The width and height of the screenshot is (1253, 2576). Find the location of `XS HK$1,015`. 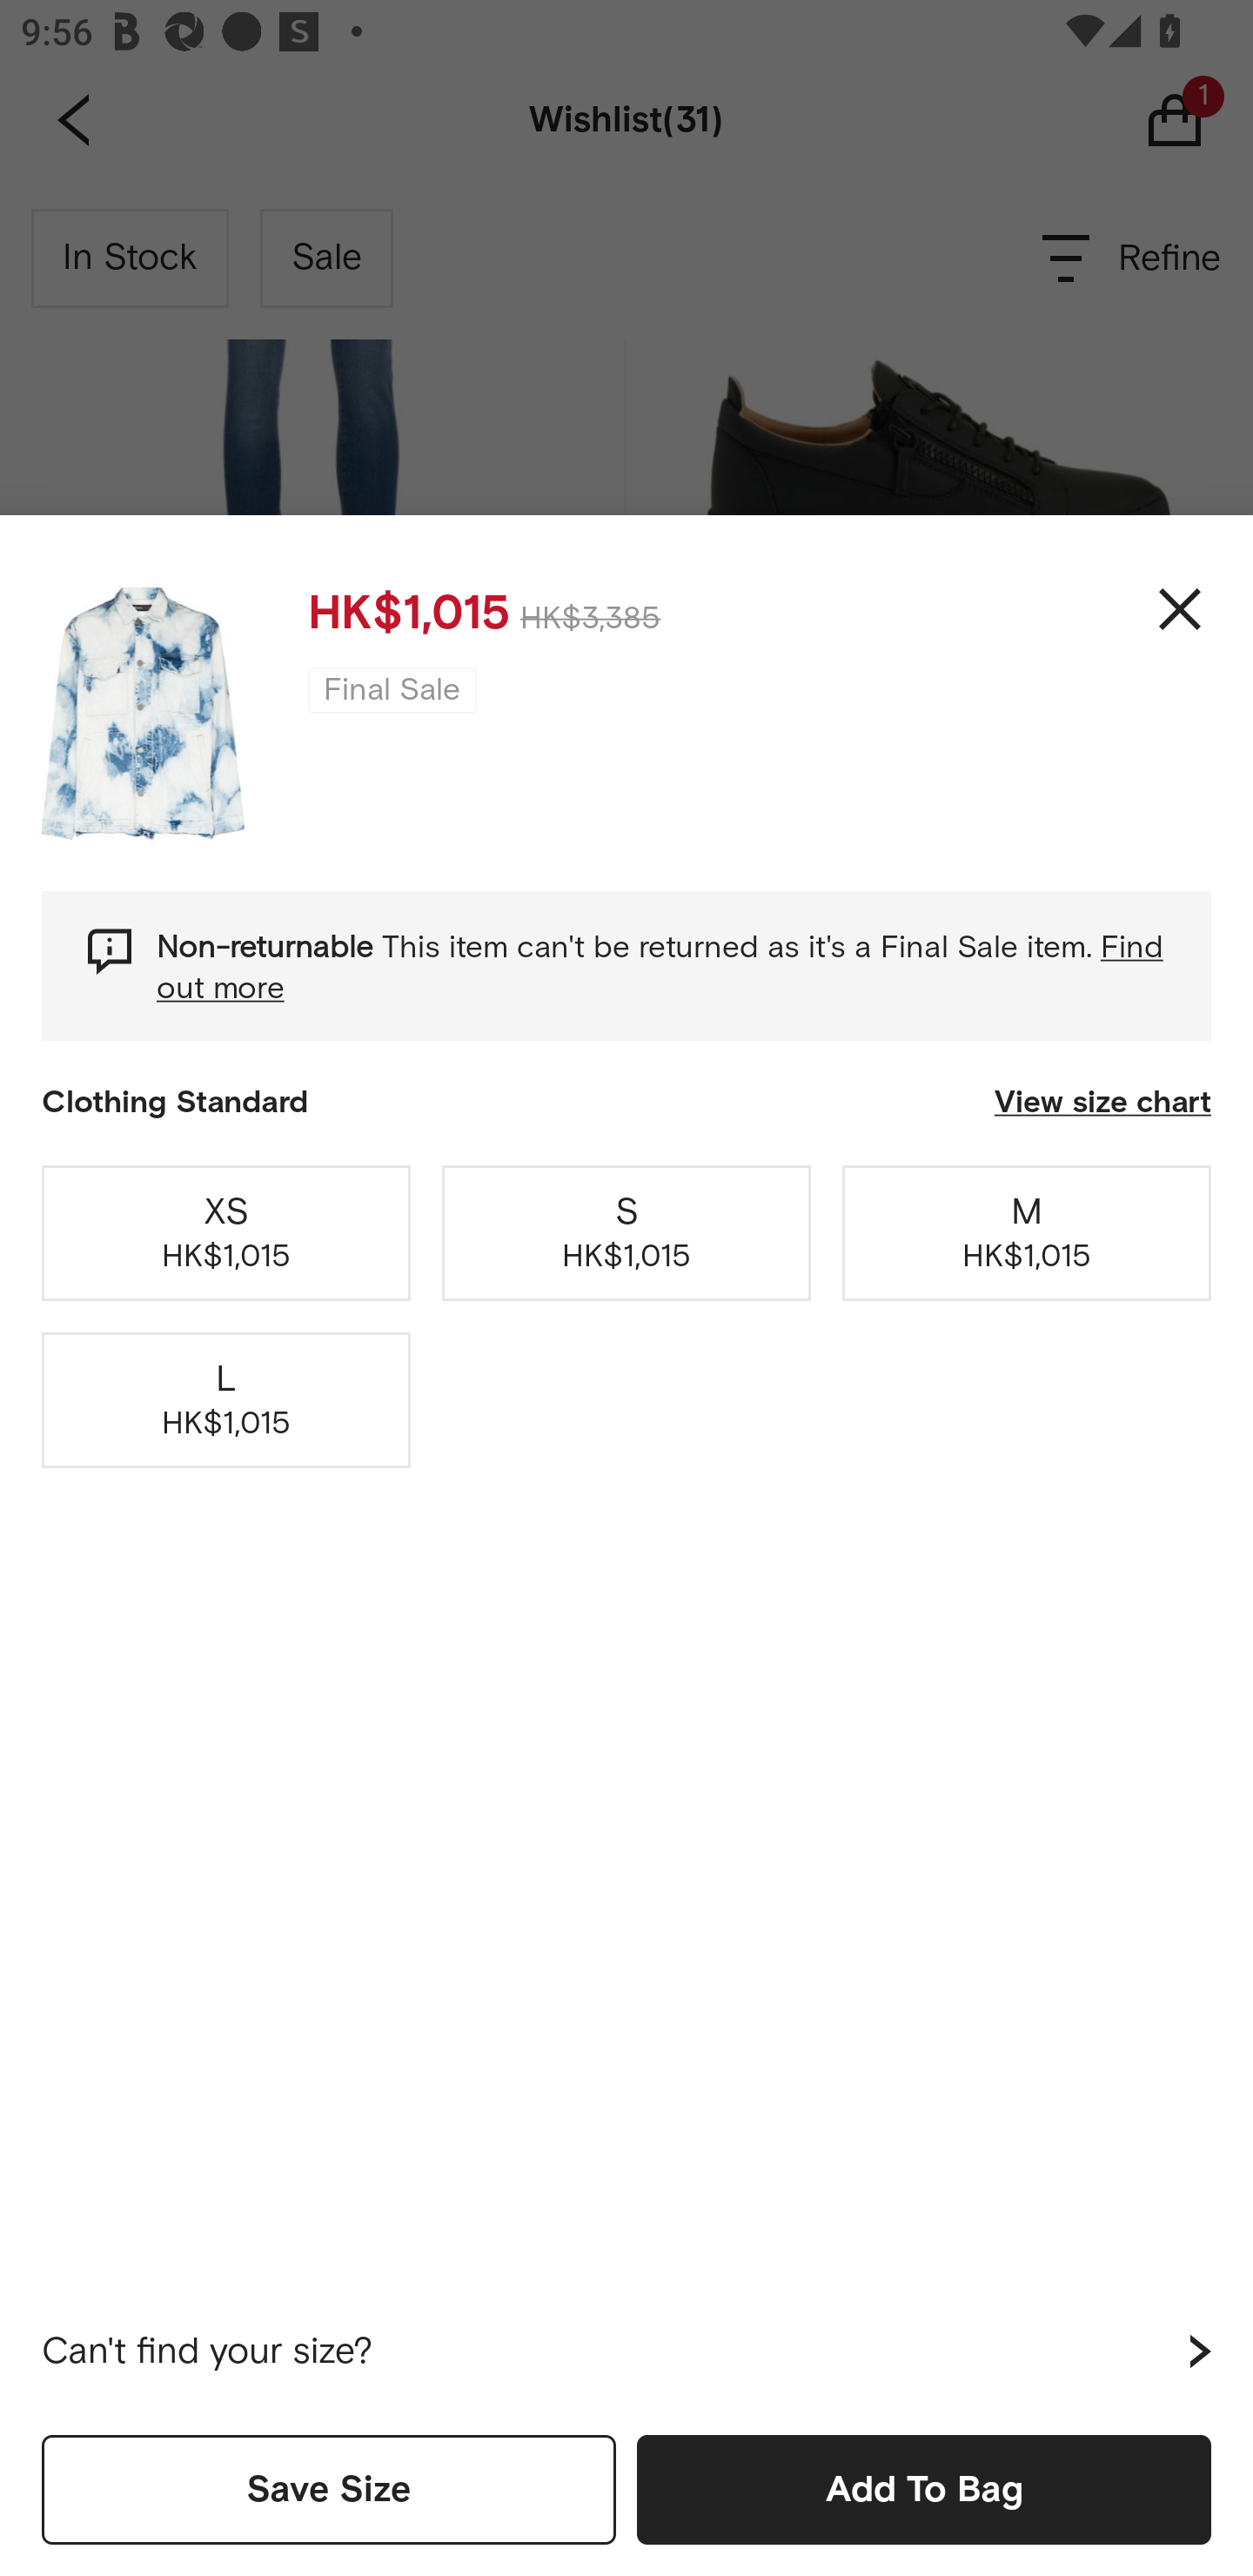

XS HK$1,015 is located at coordinates (226, 1232).